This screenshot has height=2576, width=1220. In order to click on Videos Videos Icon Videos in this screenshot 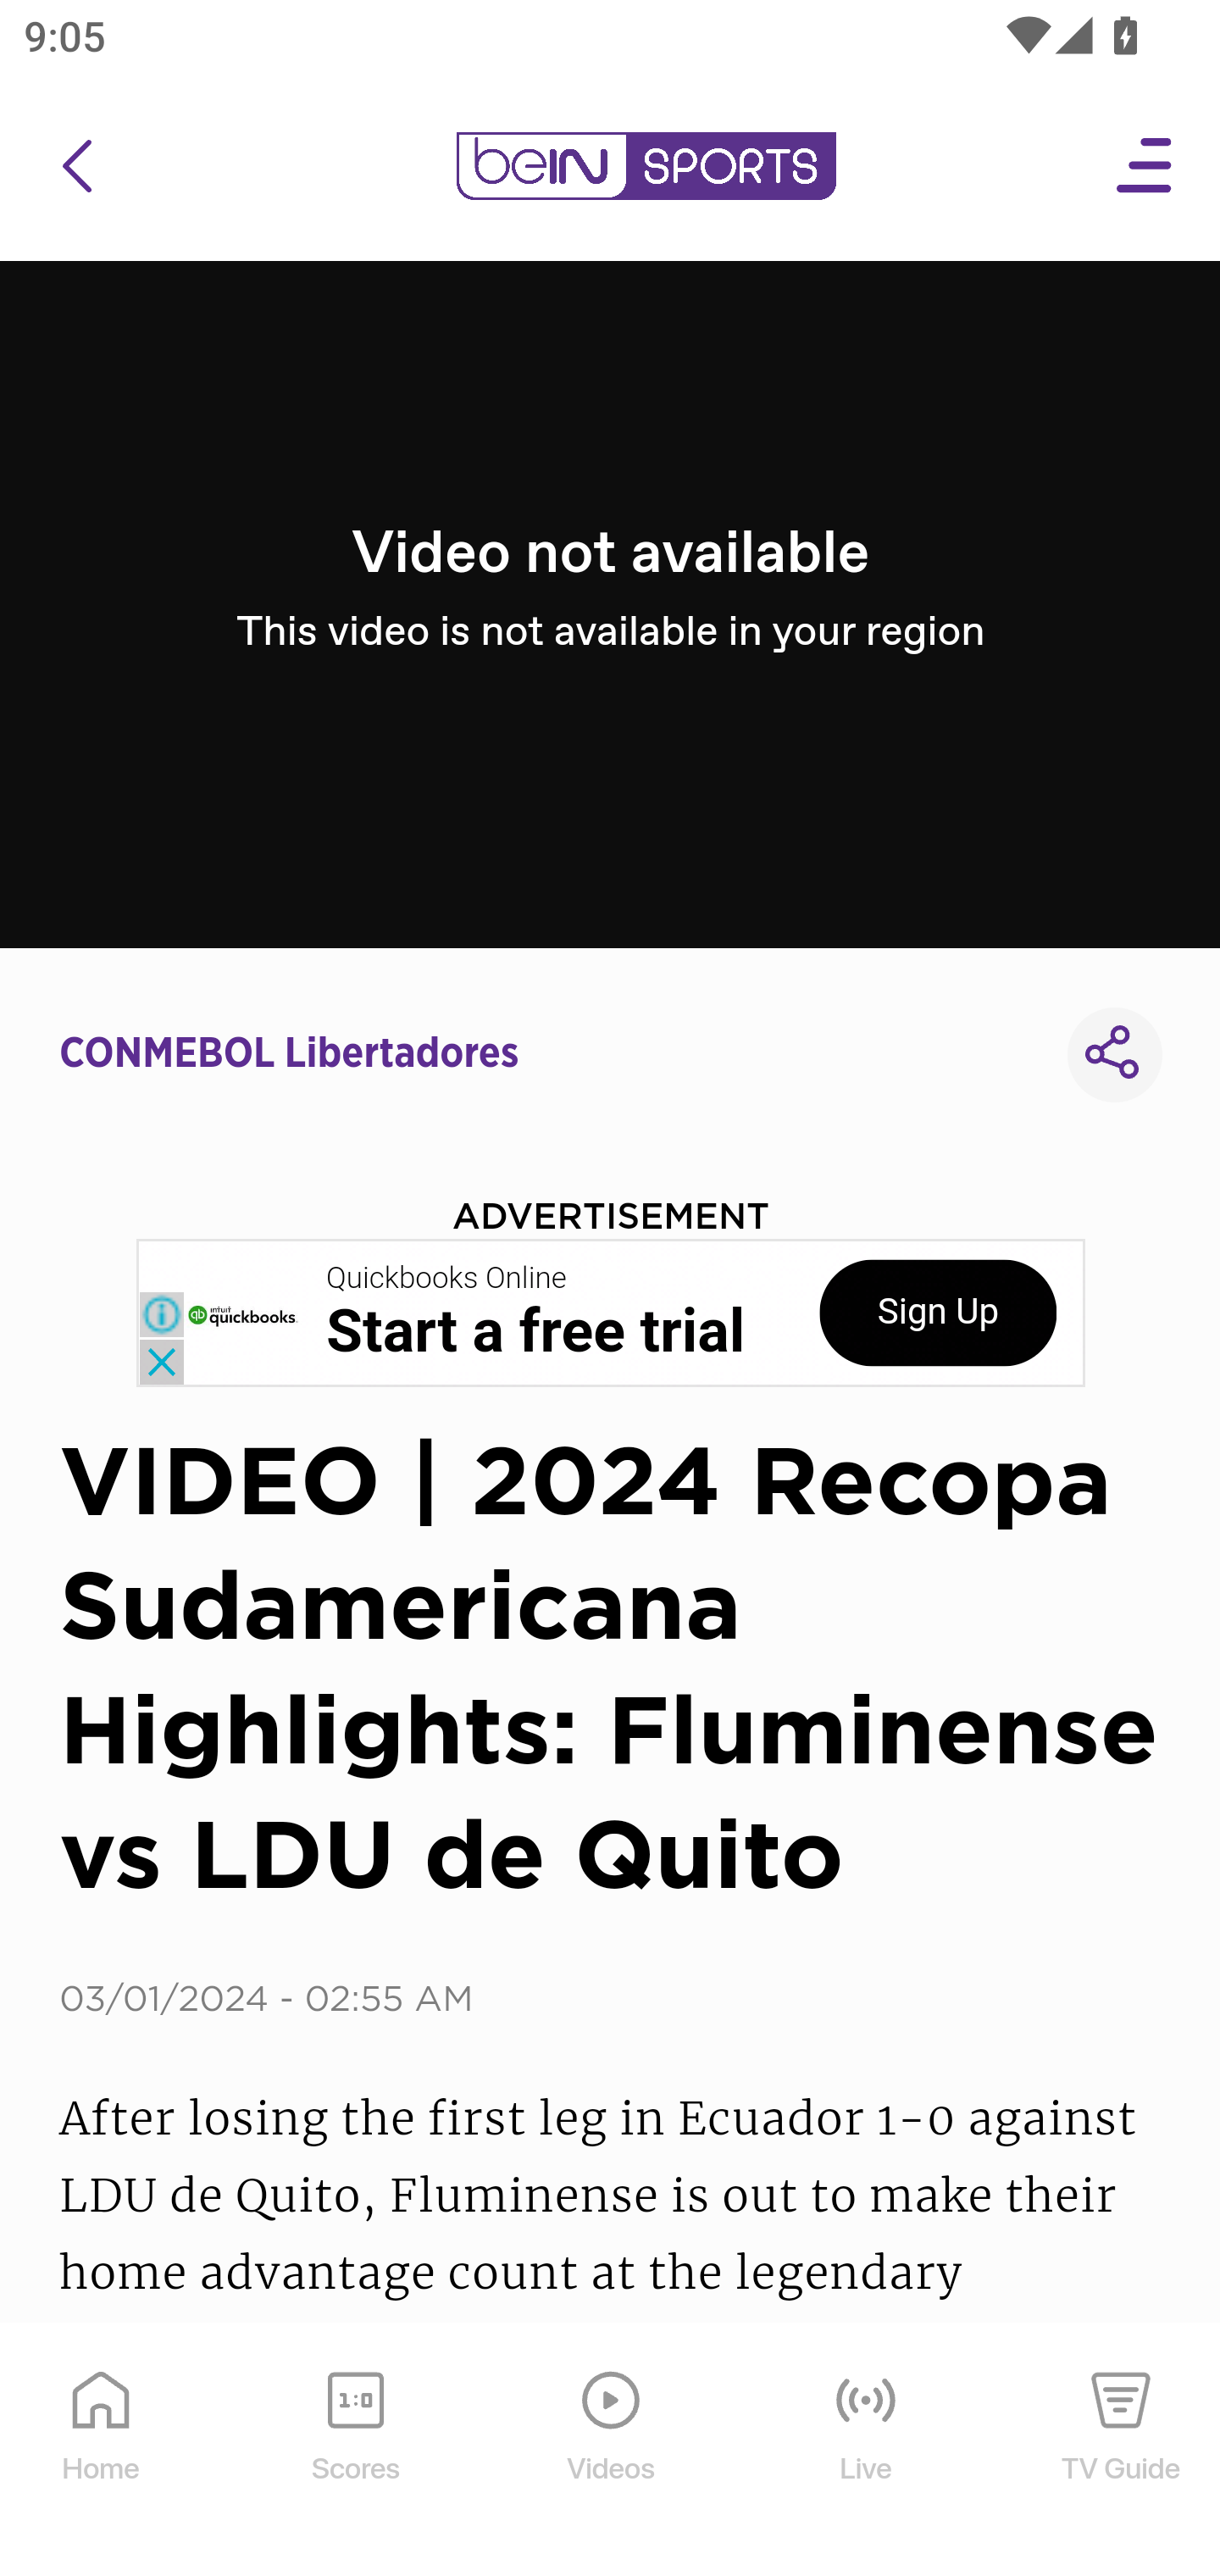, I will do `click(612, 2451)`.